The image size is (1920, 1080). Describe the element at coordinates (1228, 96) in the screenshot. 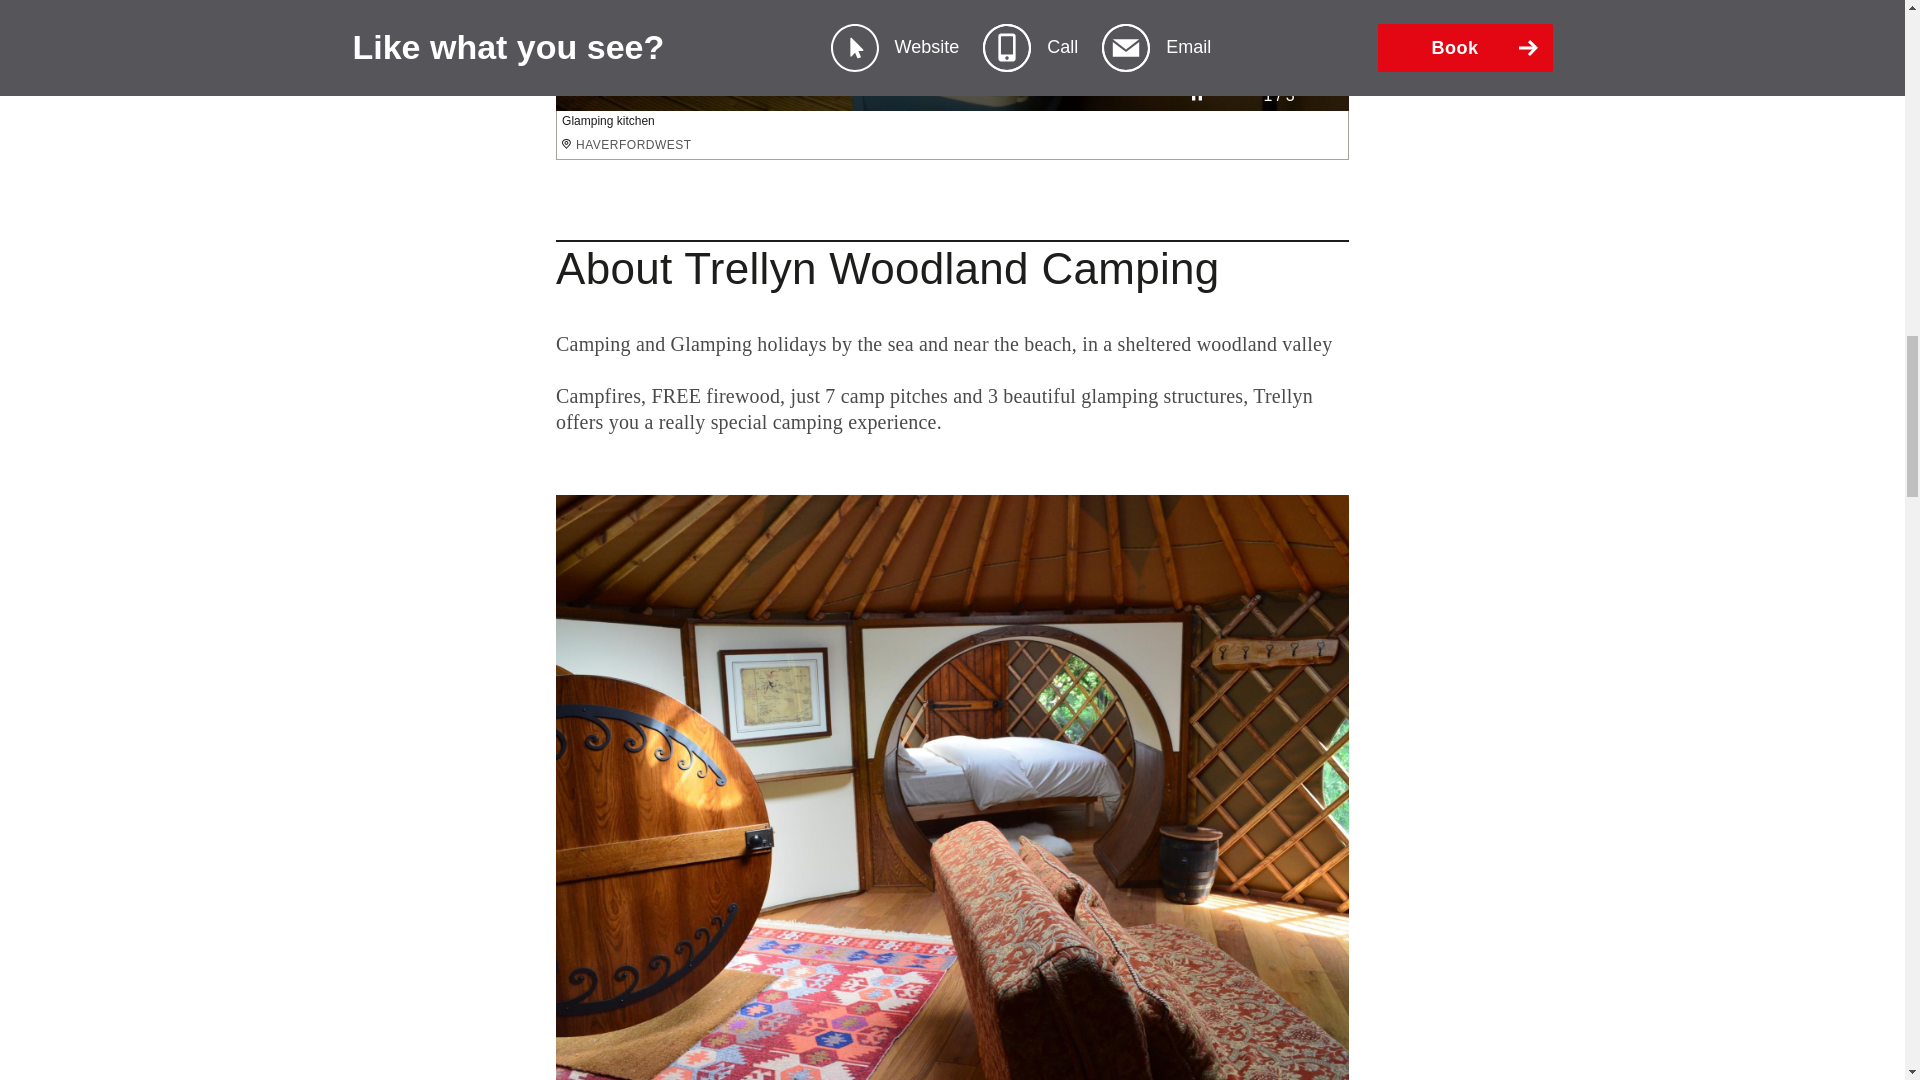

I see `Previous` at that location.